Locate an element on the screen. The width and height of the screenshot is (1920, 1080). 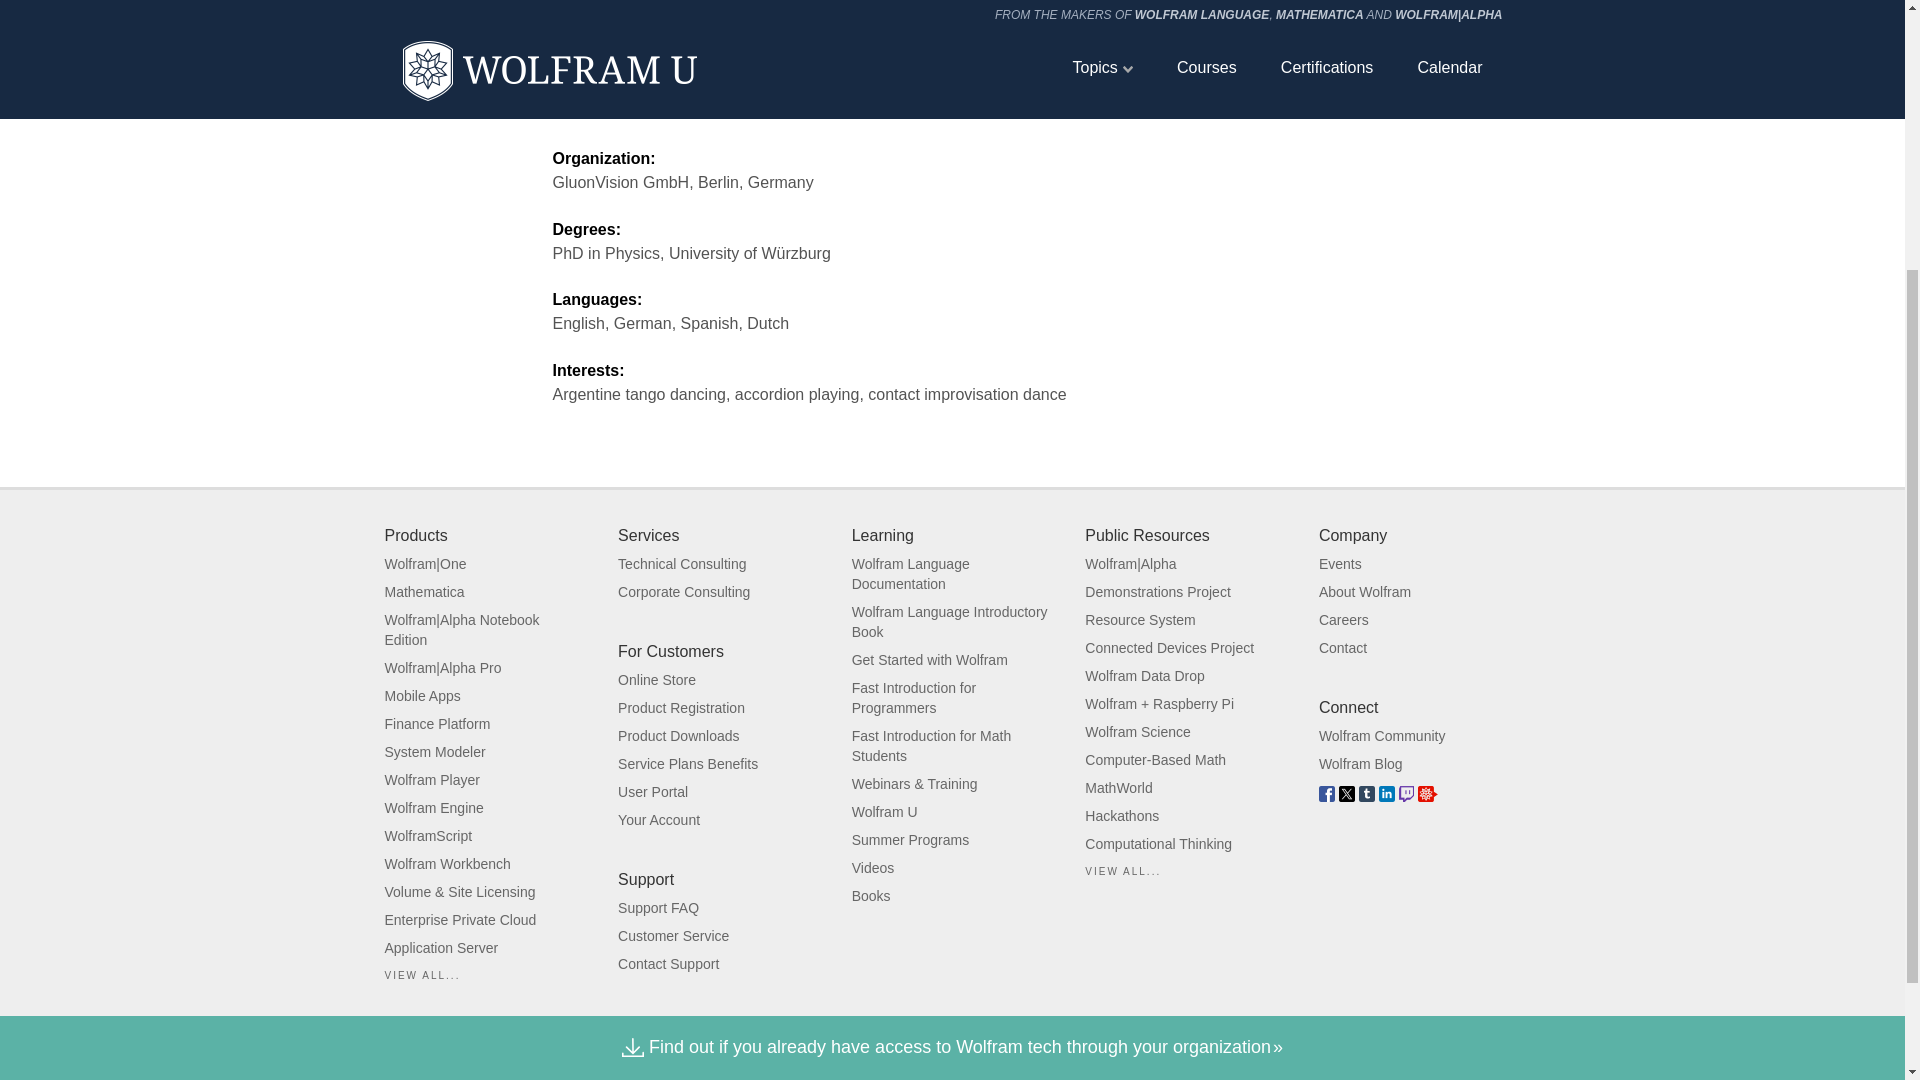
Wolfram Player is located at coordinates (431, 780).